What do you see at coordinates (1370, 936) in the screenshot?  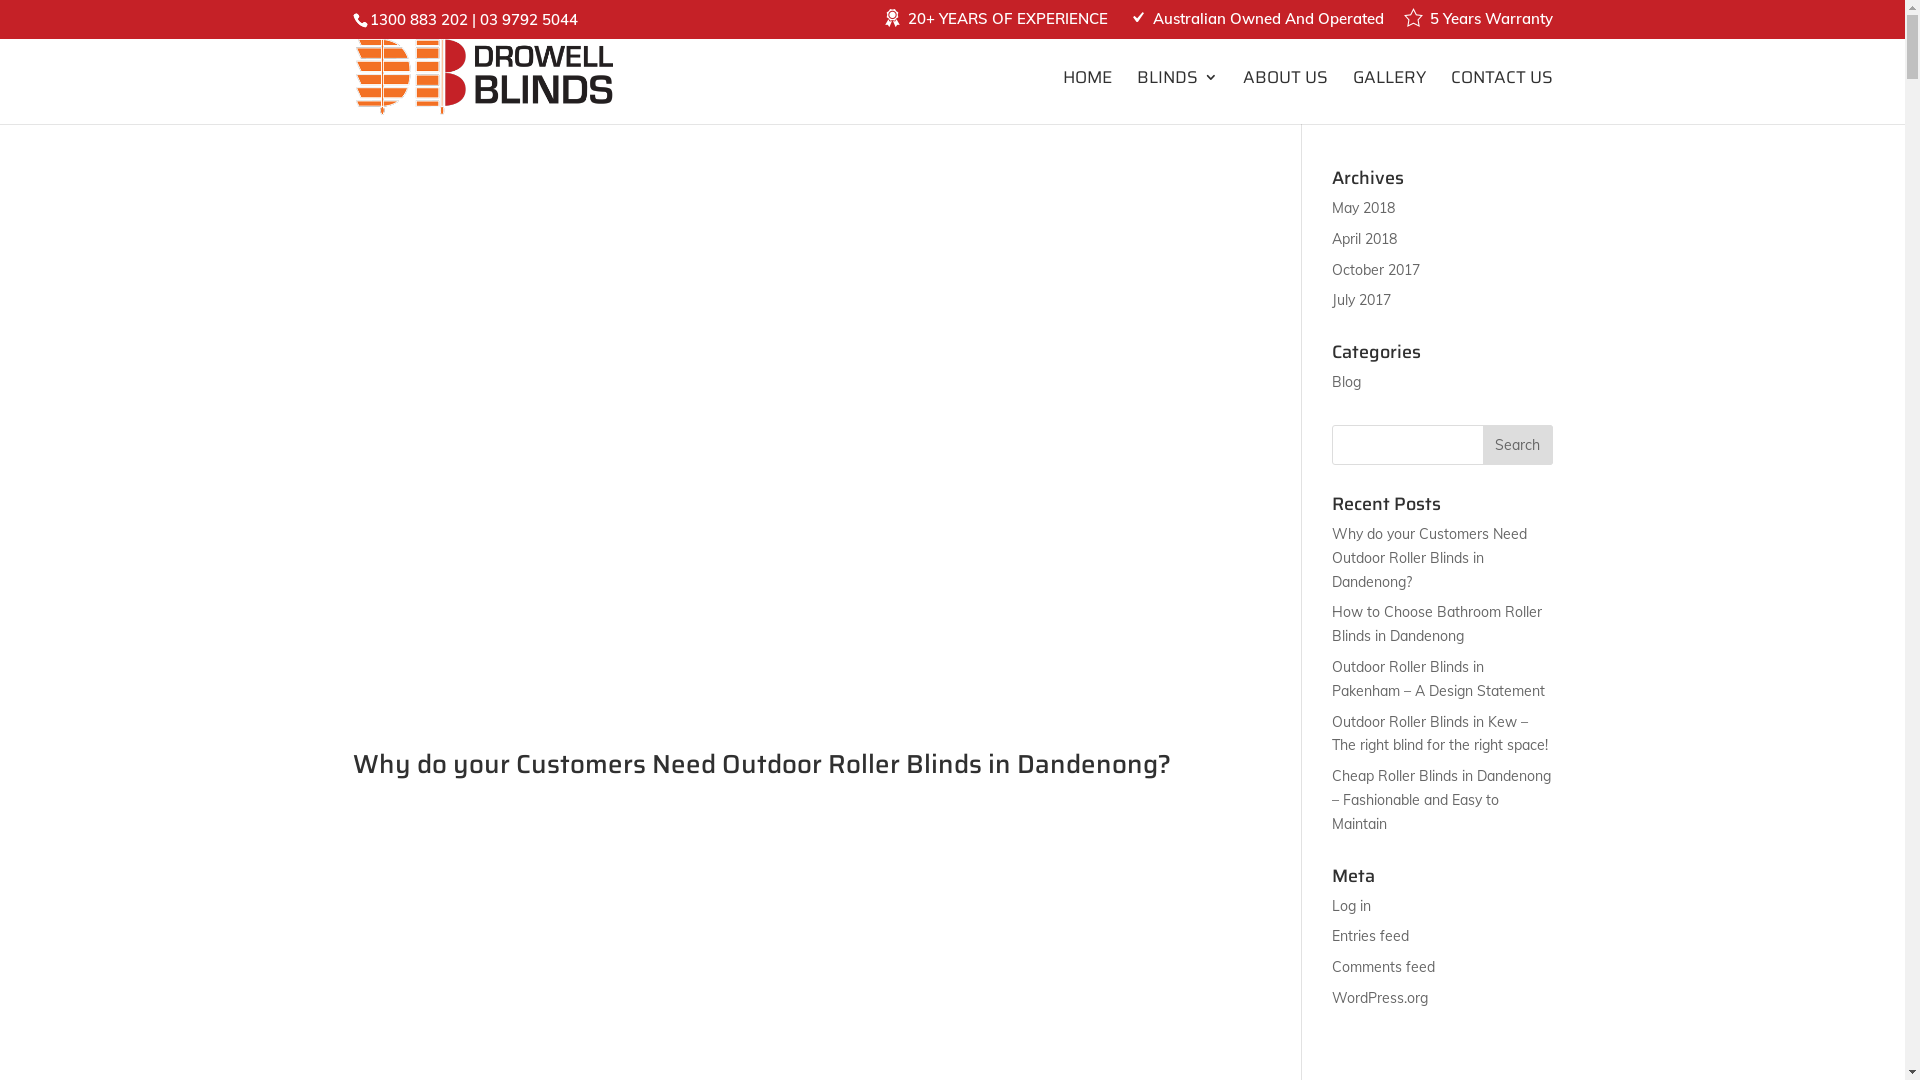 I see `Entries feed` at bounding box center [1370, 936].